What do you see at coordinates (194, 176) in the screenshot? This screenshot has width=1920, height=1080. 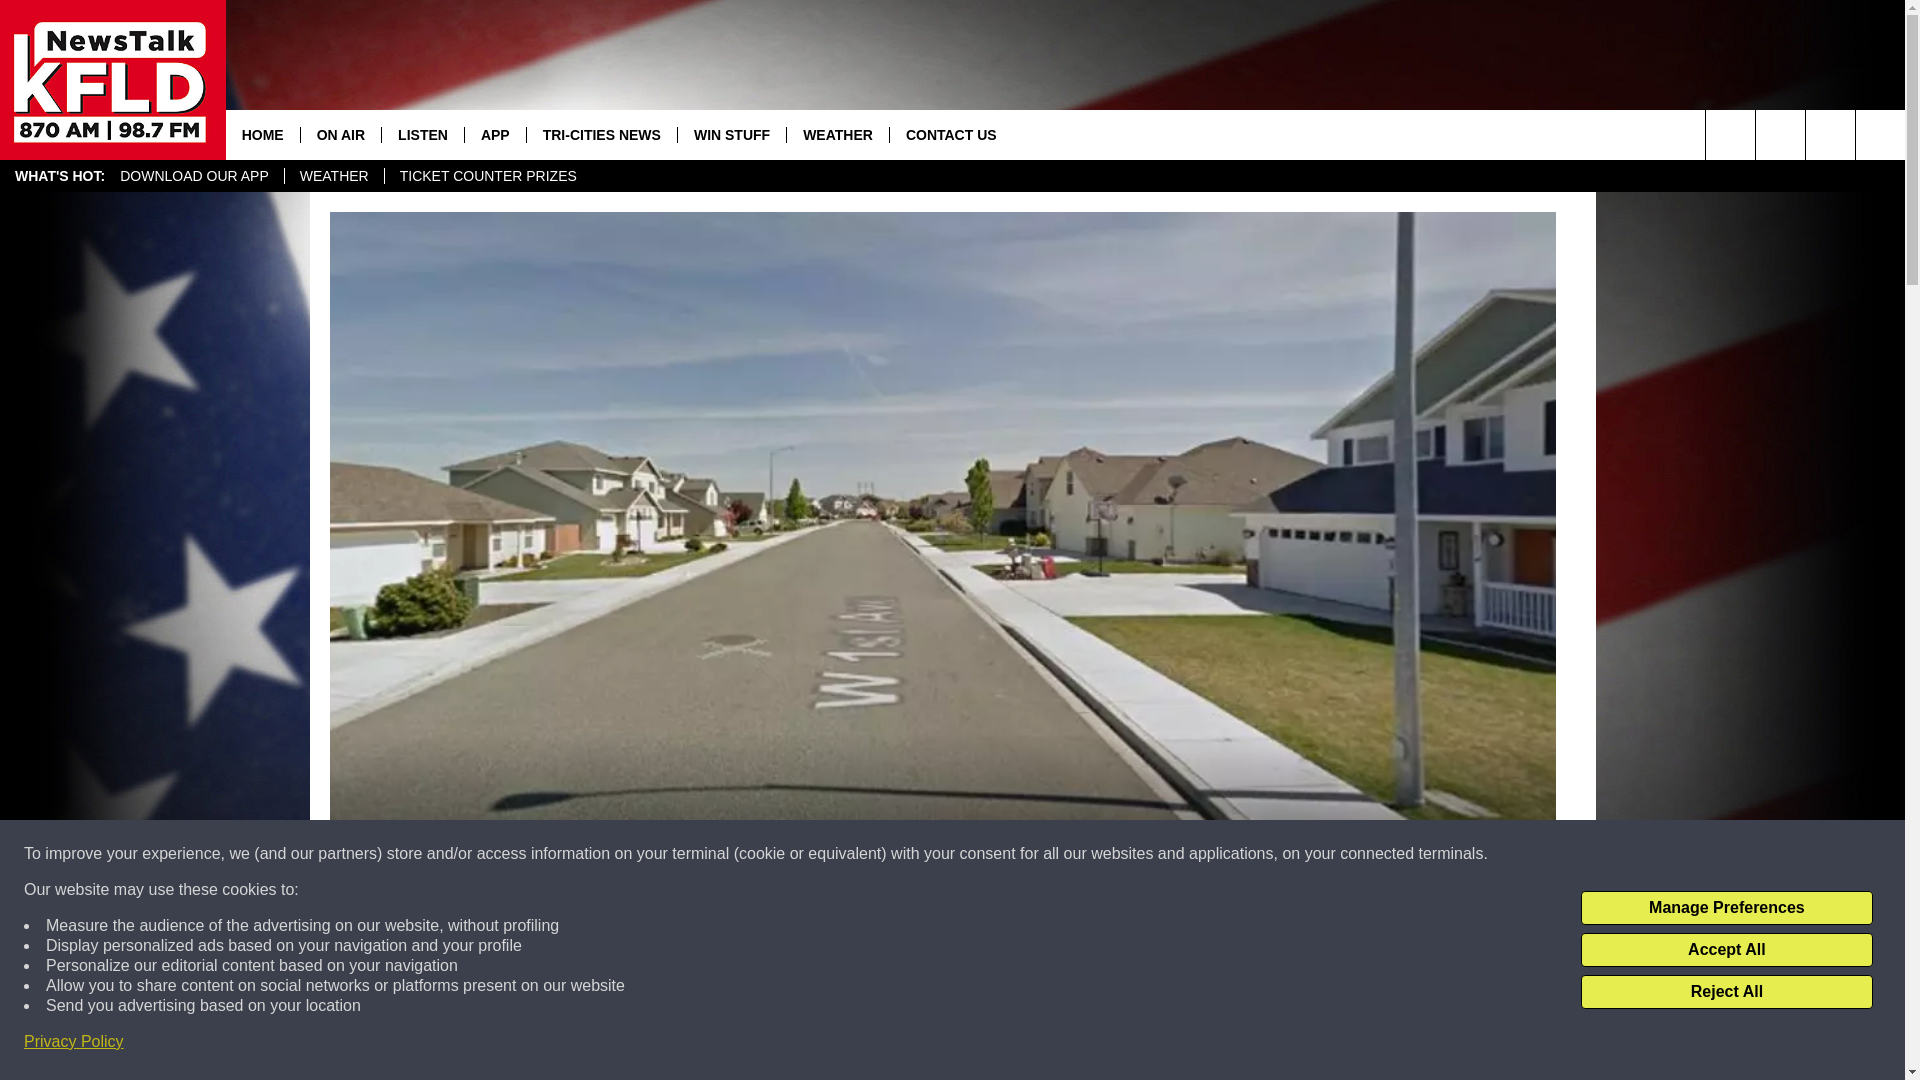 I see `DOWNLOAD OUR APP` at bounding box center [194, 176].